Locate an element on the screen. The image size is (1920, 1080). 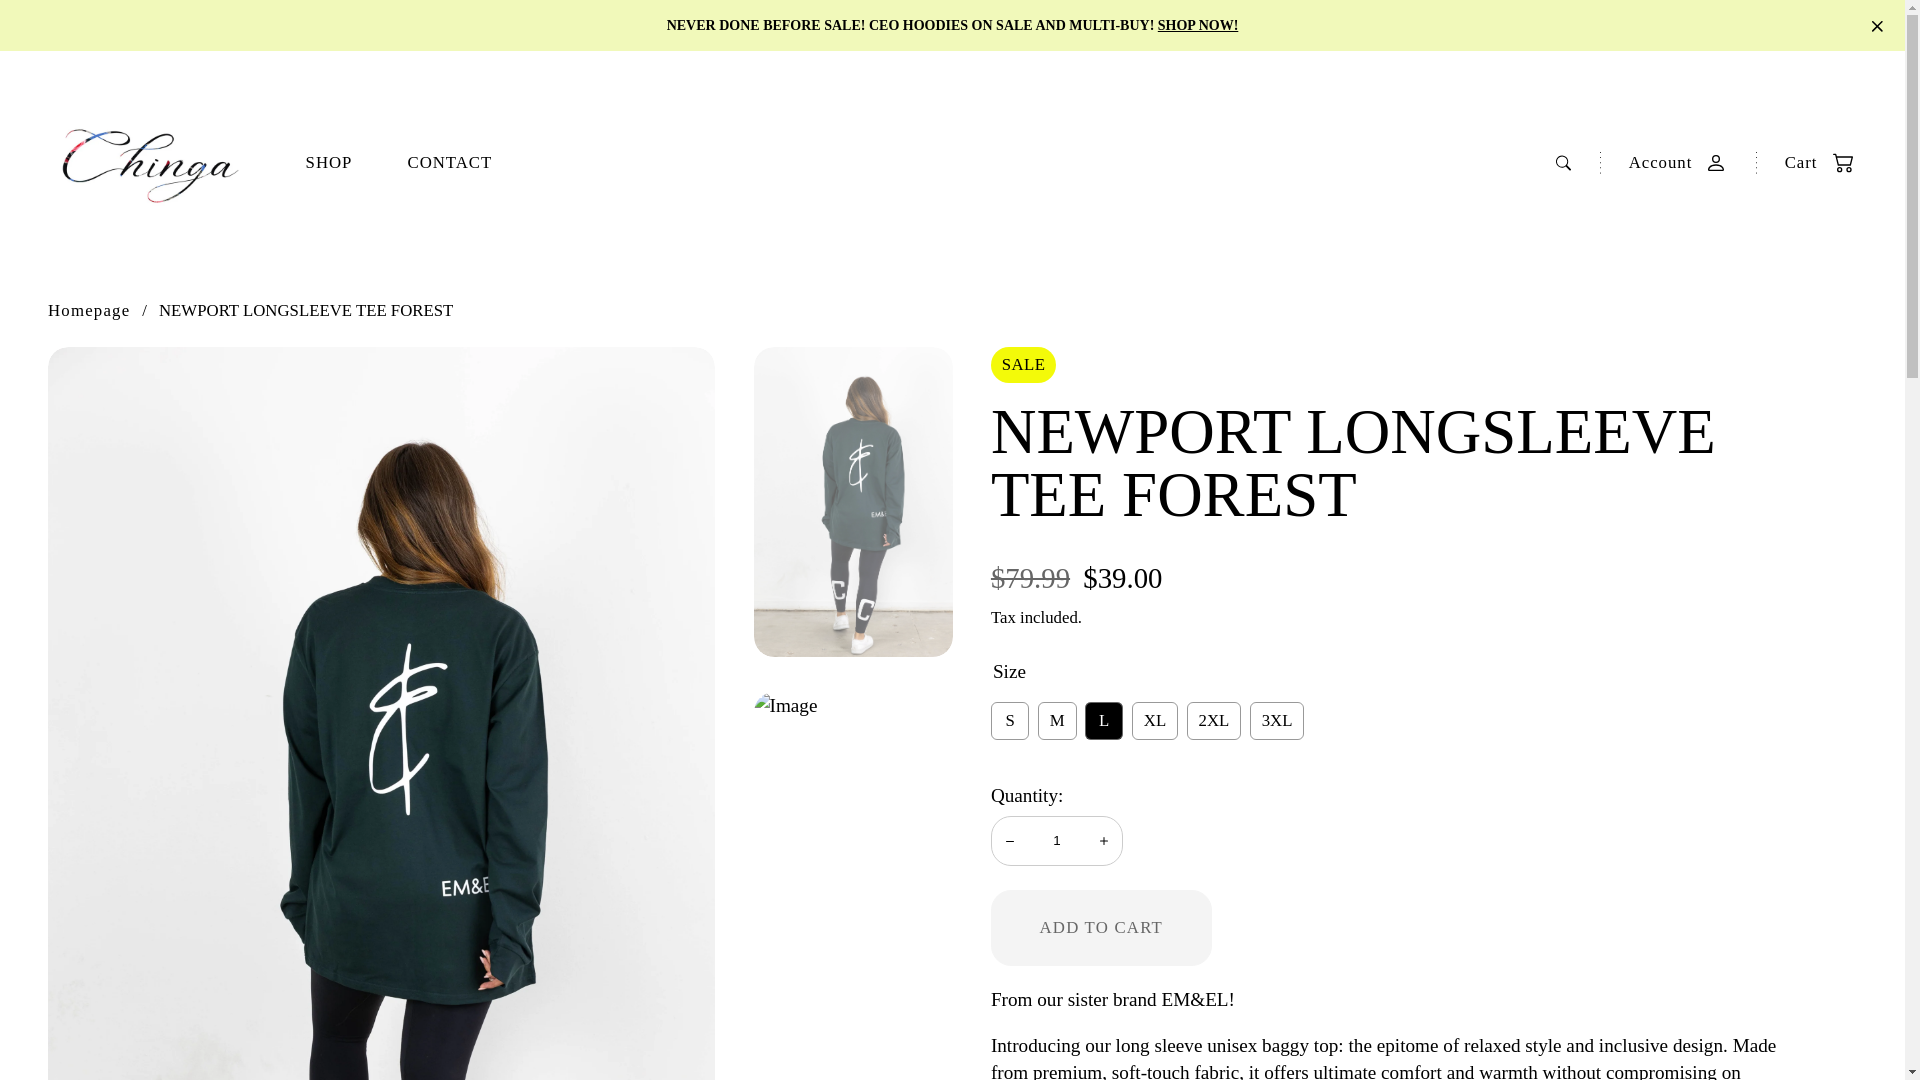
SKIP TO CONTENT is located at coordinates (104, 38).